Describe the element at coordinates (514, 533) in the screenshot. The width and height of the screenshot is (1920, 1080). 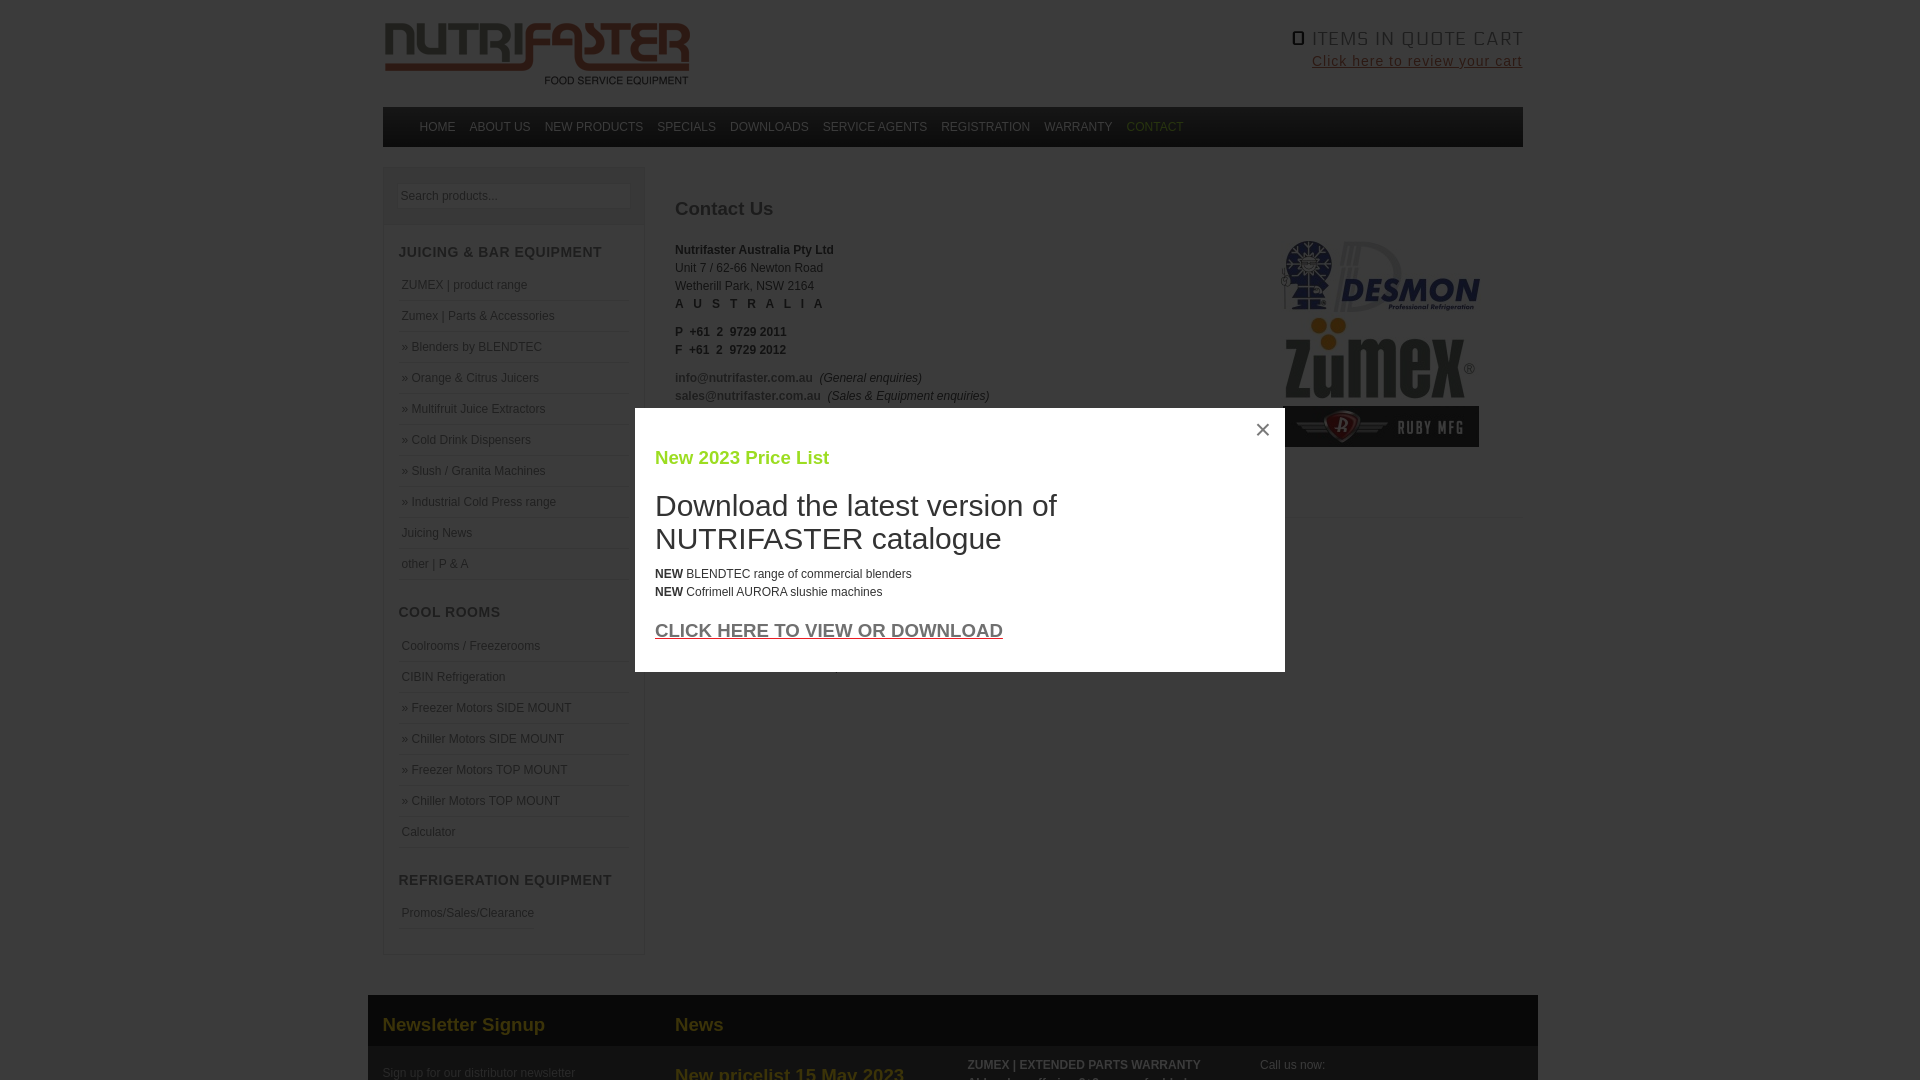
I see `Juicing News` at that location.